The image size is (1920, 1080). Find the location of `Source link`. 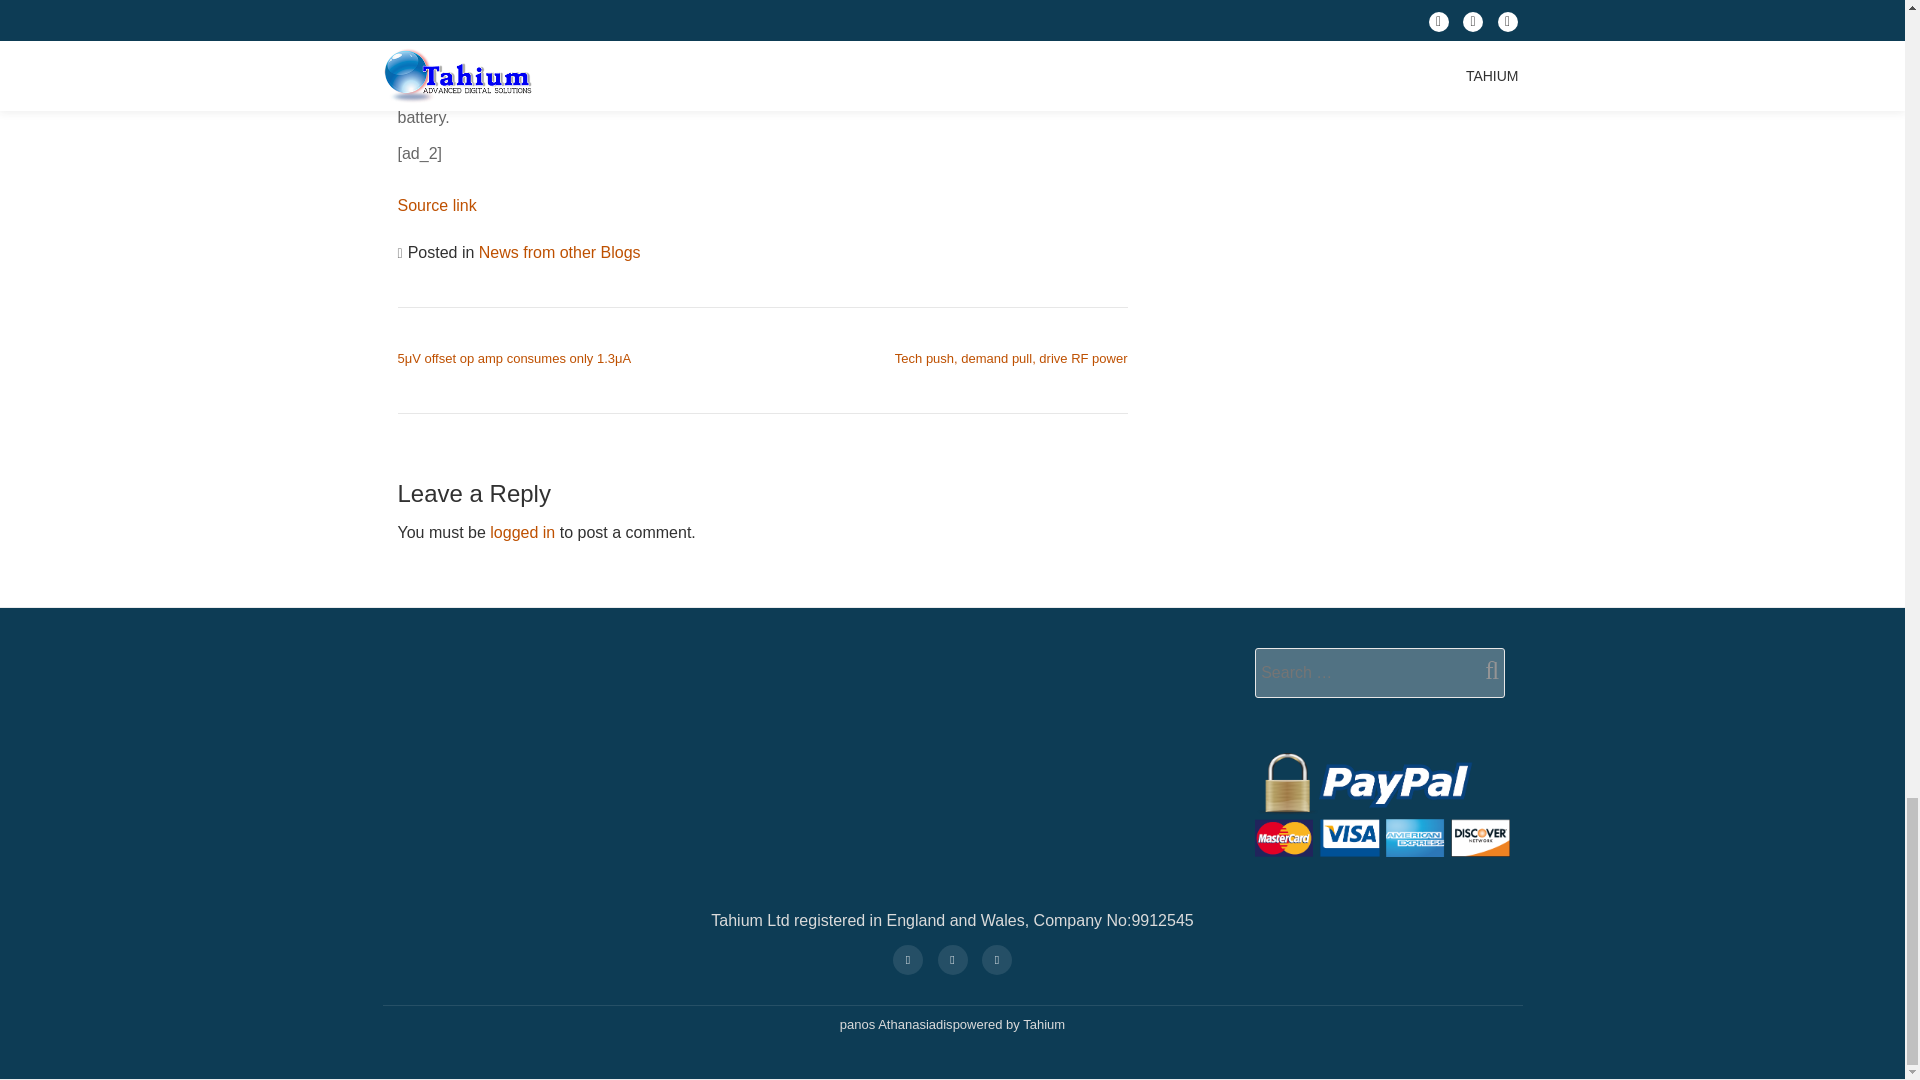

Source link is located at coordinates (436, 204).